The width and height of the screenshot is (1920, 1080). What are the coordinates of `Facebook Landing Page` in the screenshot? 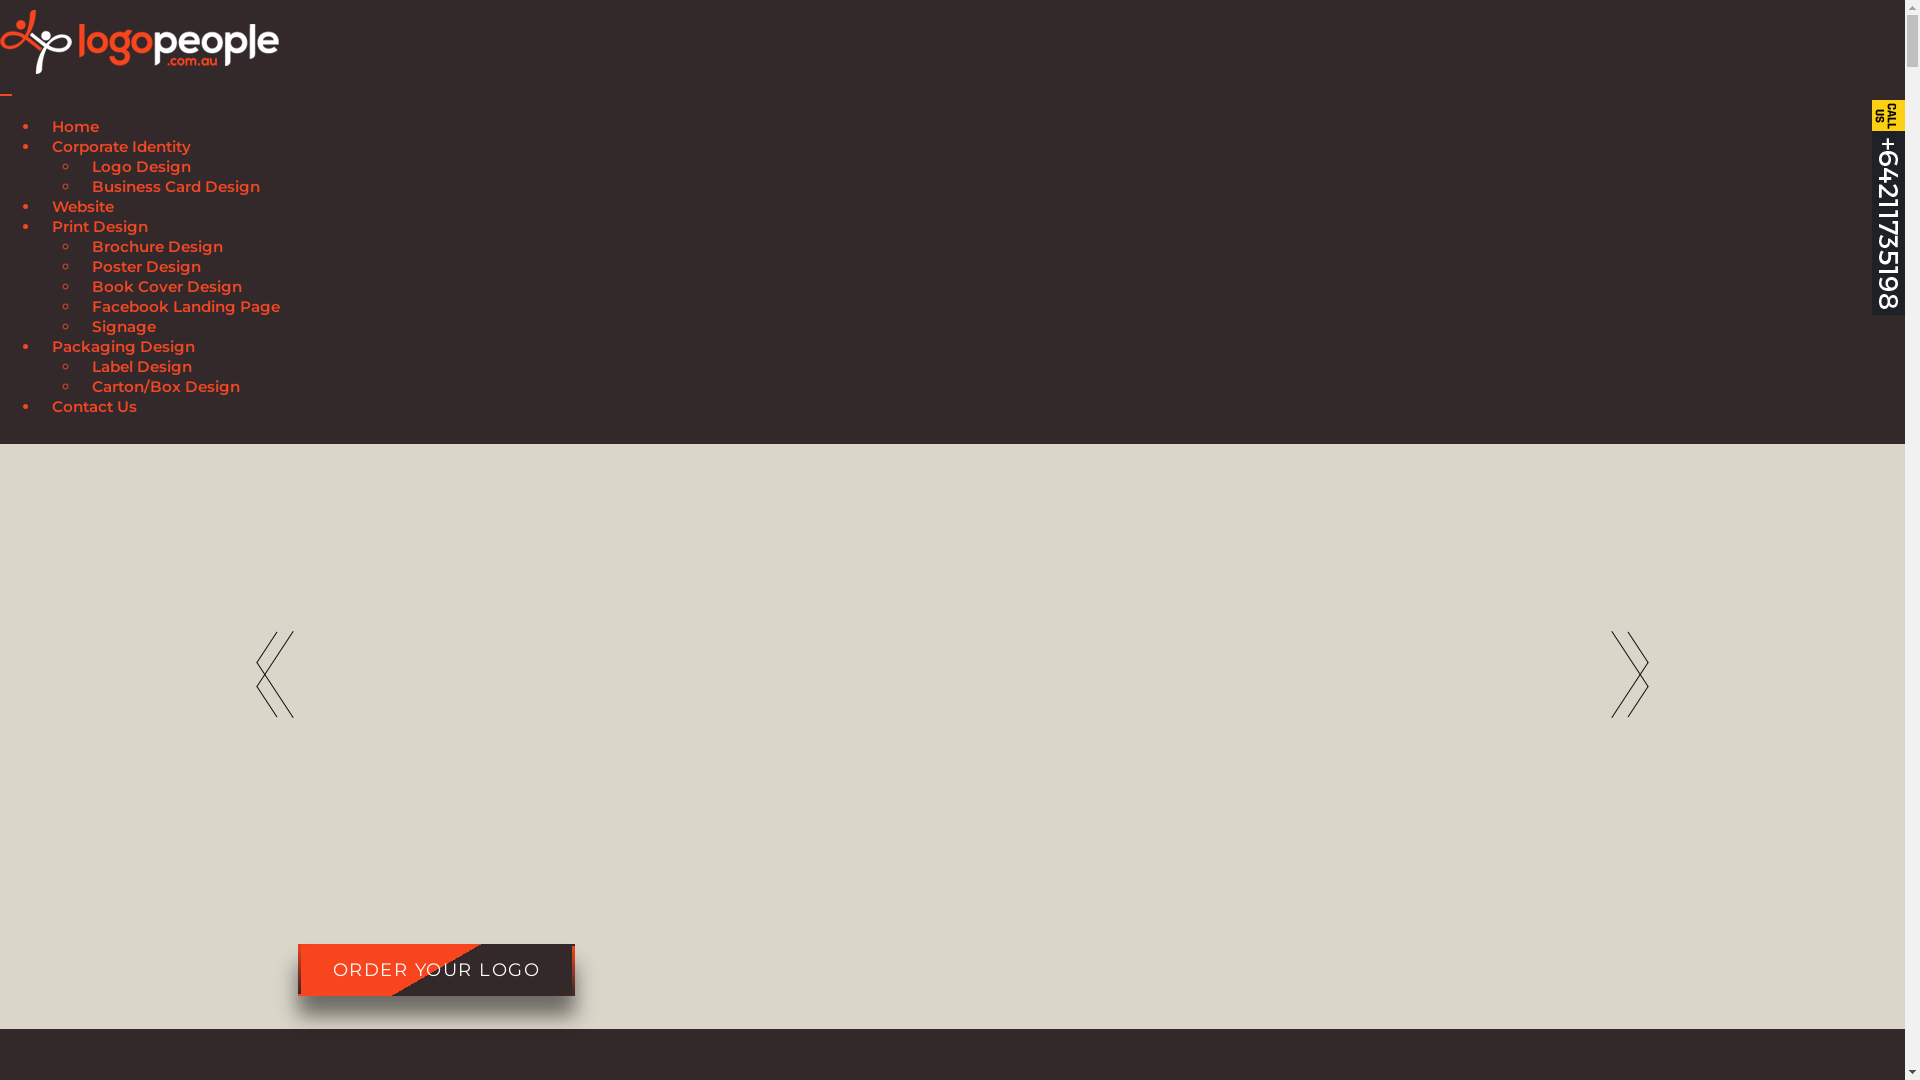 It's located at (186, 310).